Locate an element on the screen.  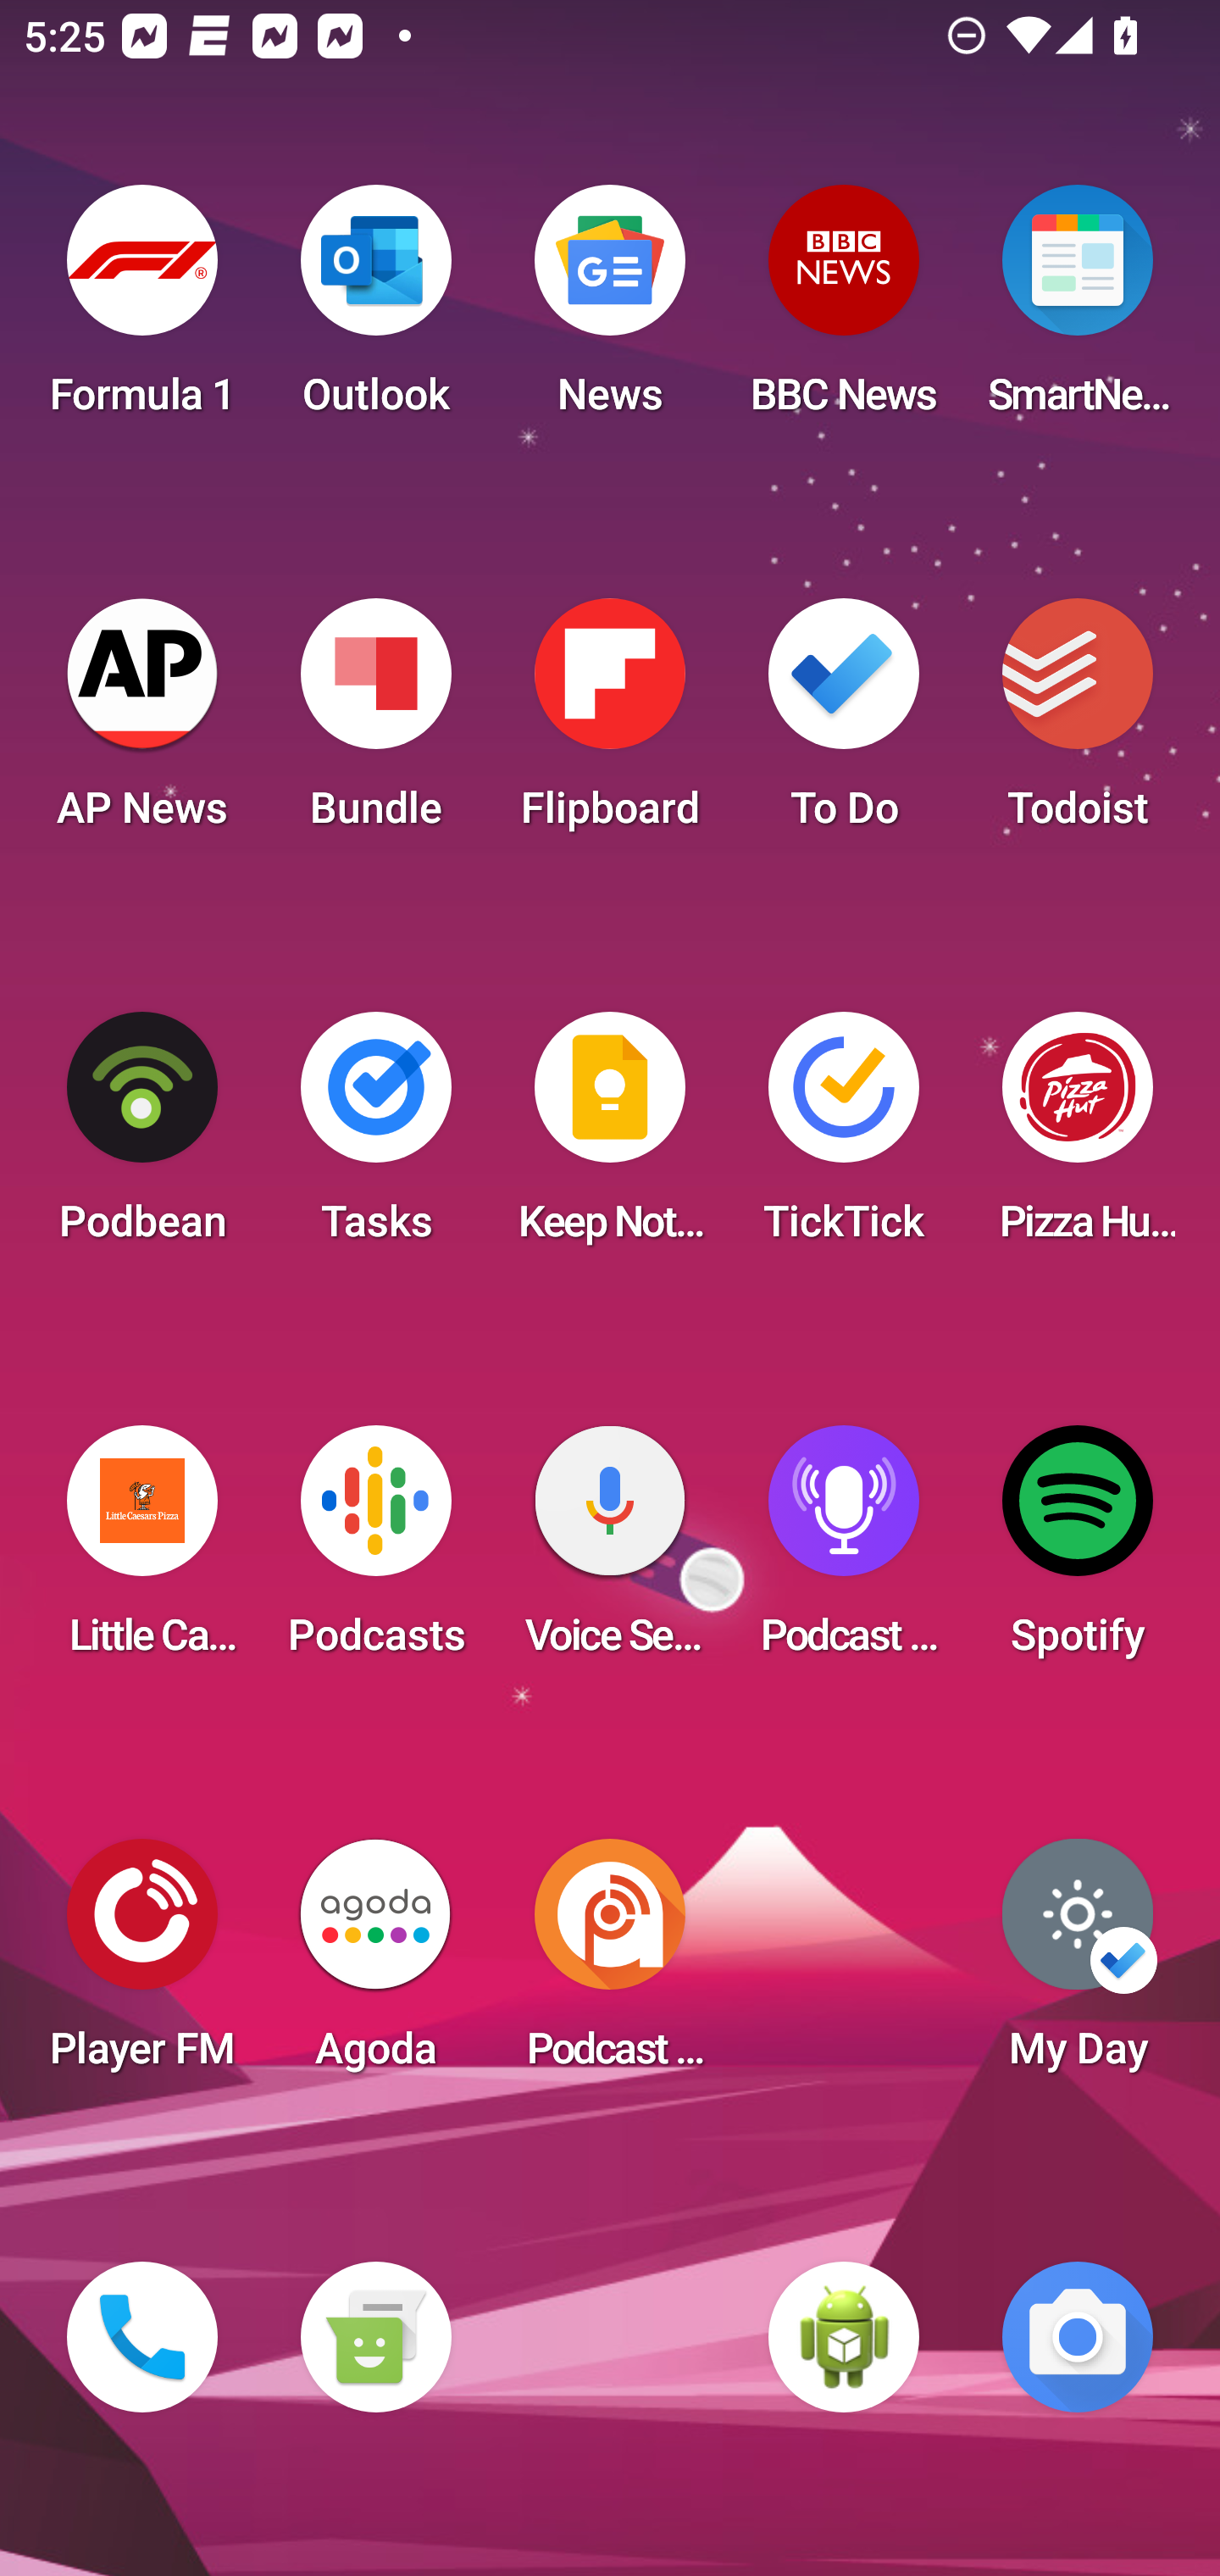
Todoist is located at coordinates (1078, 724).